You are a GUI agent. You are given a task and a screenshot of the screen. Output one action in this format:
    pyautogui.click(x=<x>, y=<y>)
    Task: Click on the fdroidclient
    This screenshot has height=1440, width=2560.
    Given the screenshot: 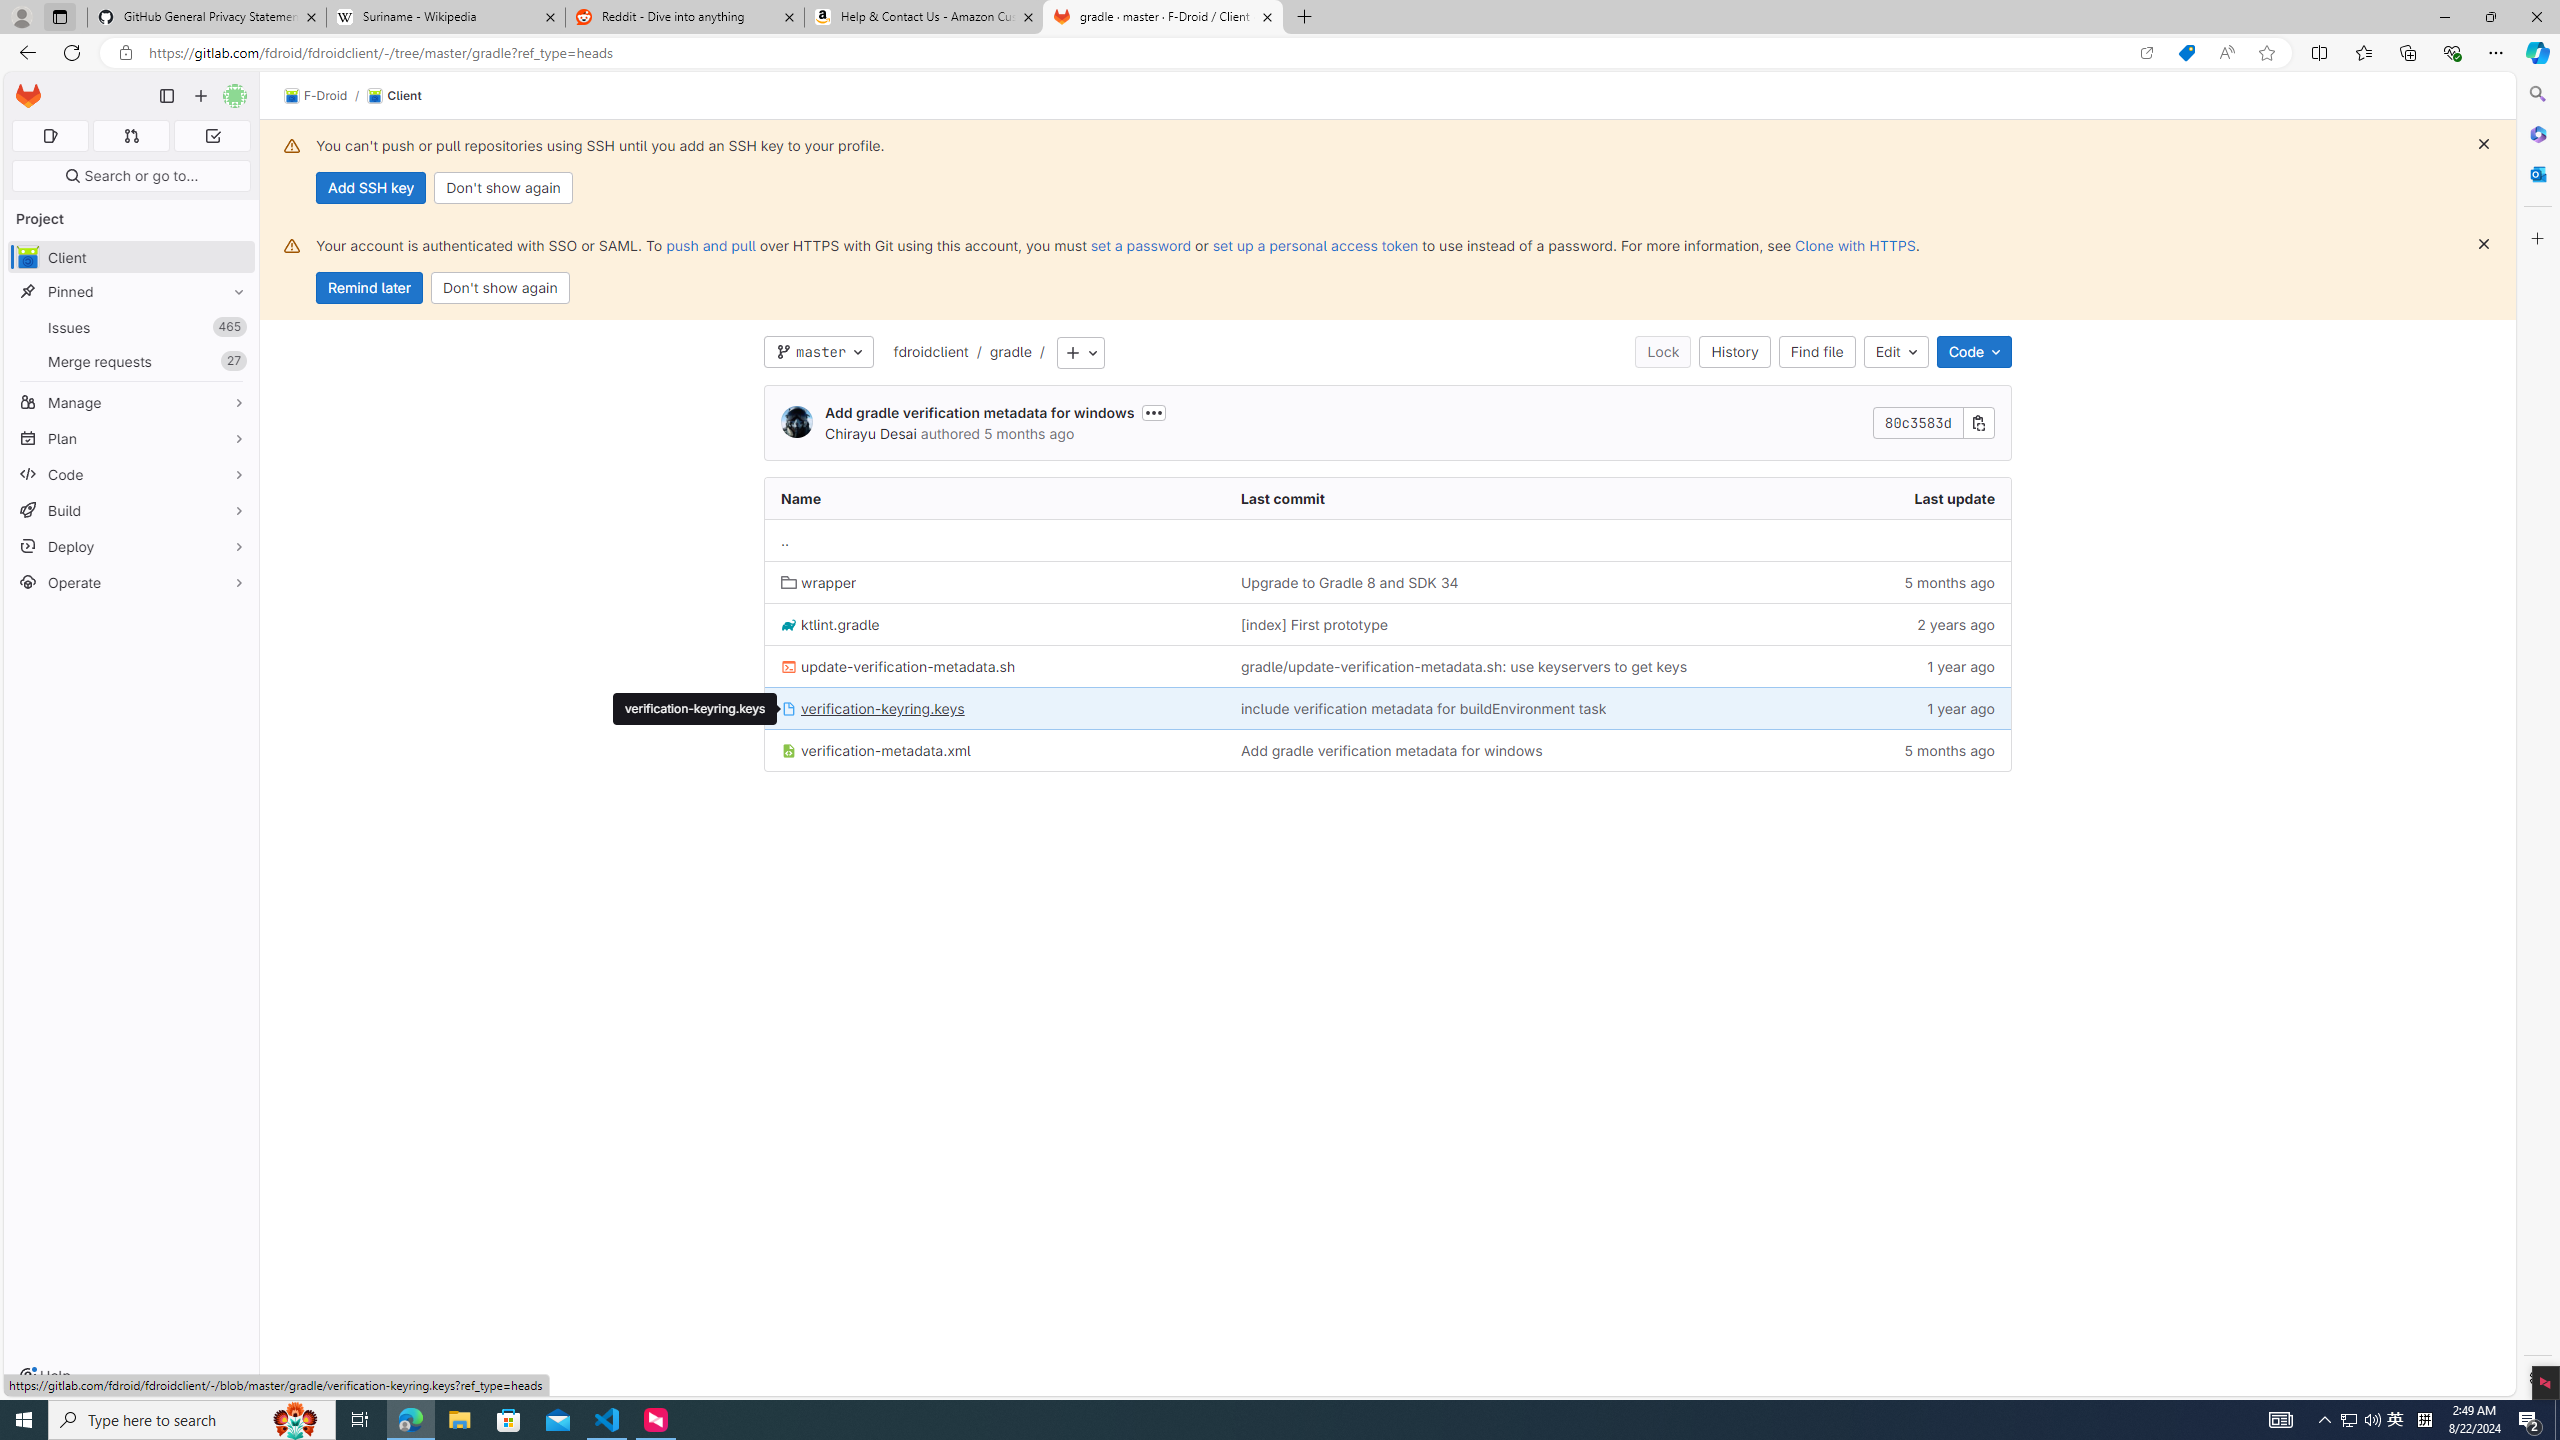 What is the action you would take?
    pyautogui.click(x=932, y=351)
    